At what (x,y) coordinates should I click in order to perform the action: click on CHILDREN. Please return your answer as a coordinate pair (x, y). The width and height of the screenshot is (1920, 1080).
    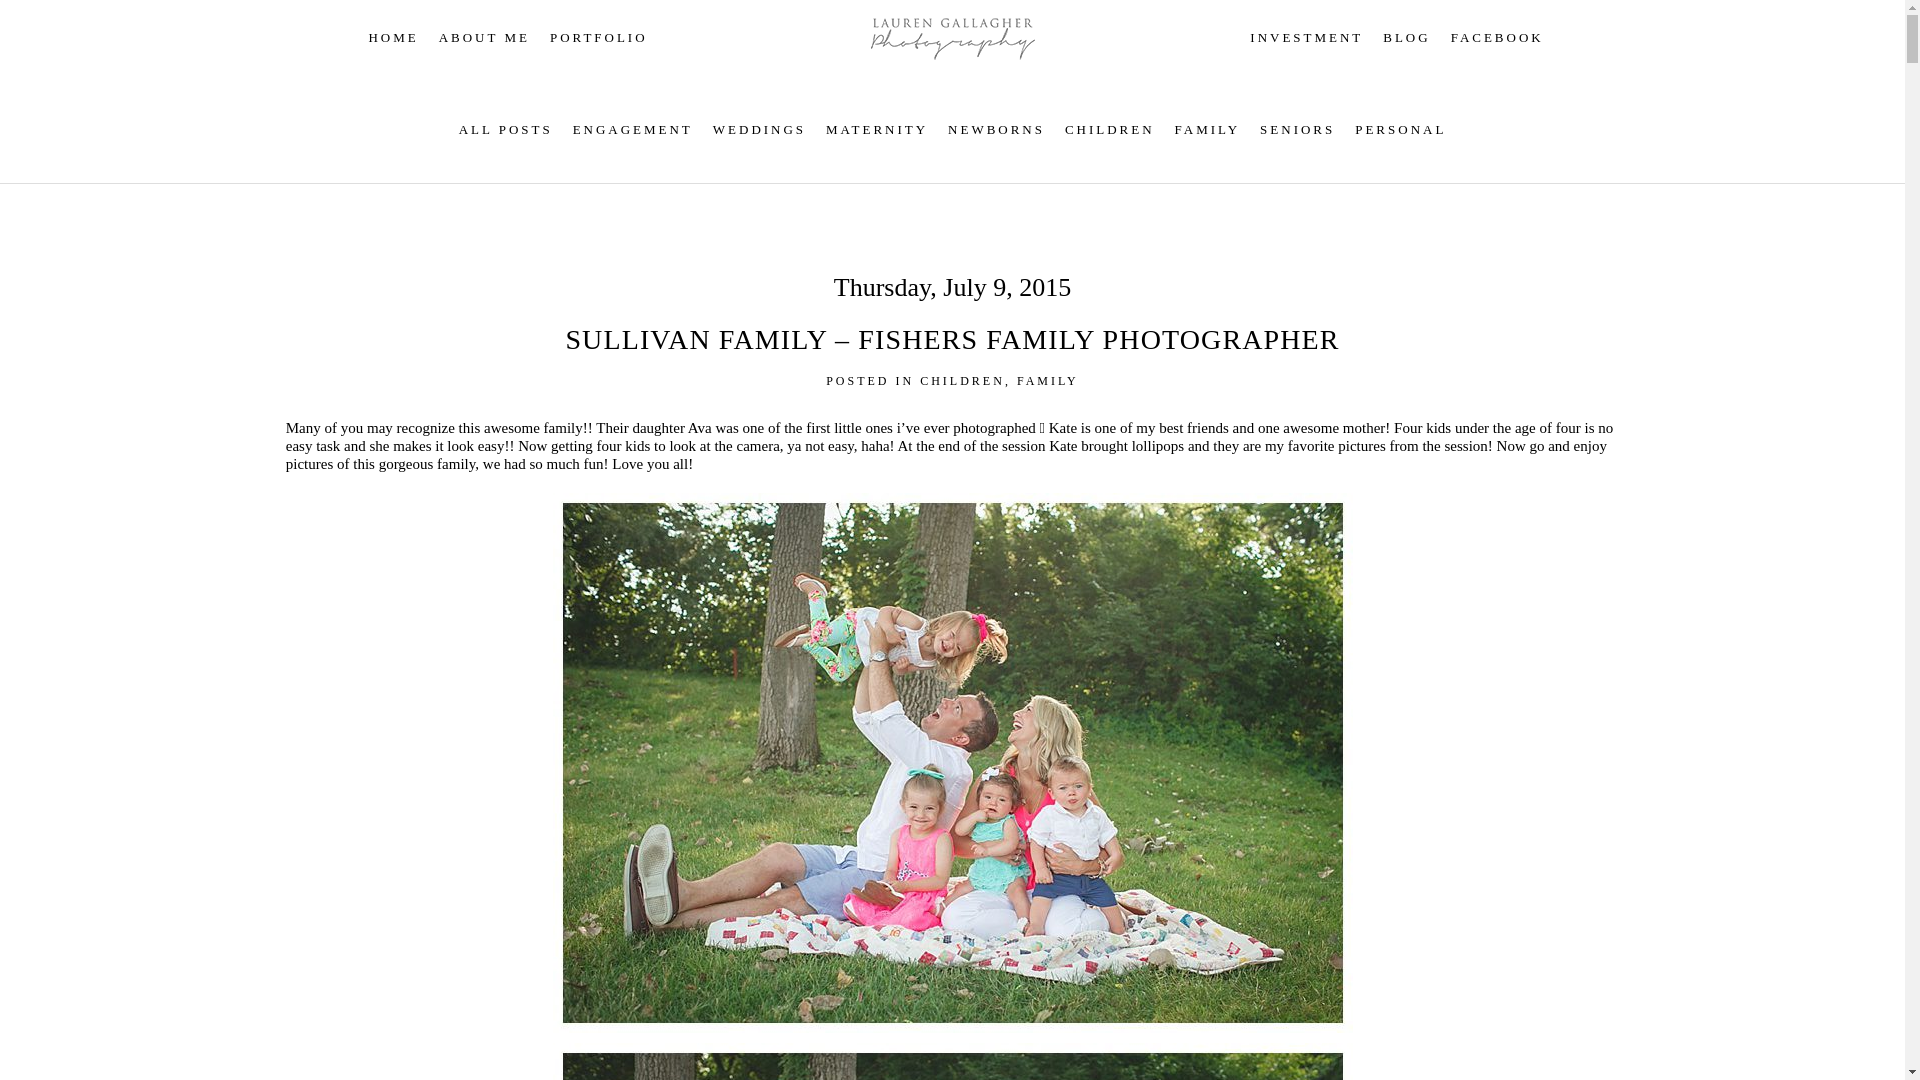
    Looking at the image, I should click on (962, 380).